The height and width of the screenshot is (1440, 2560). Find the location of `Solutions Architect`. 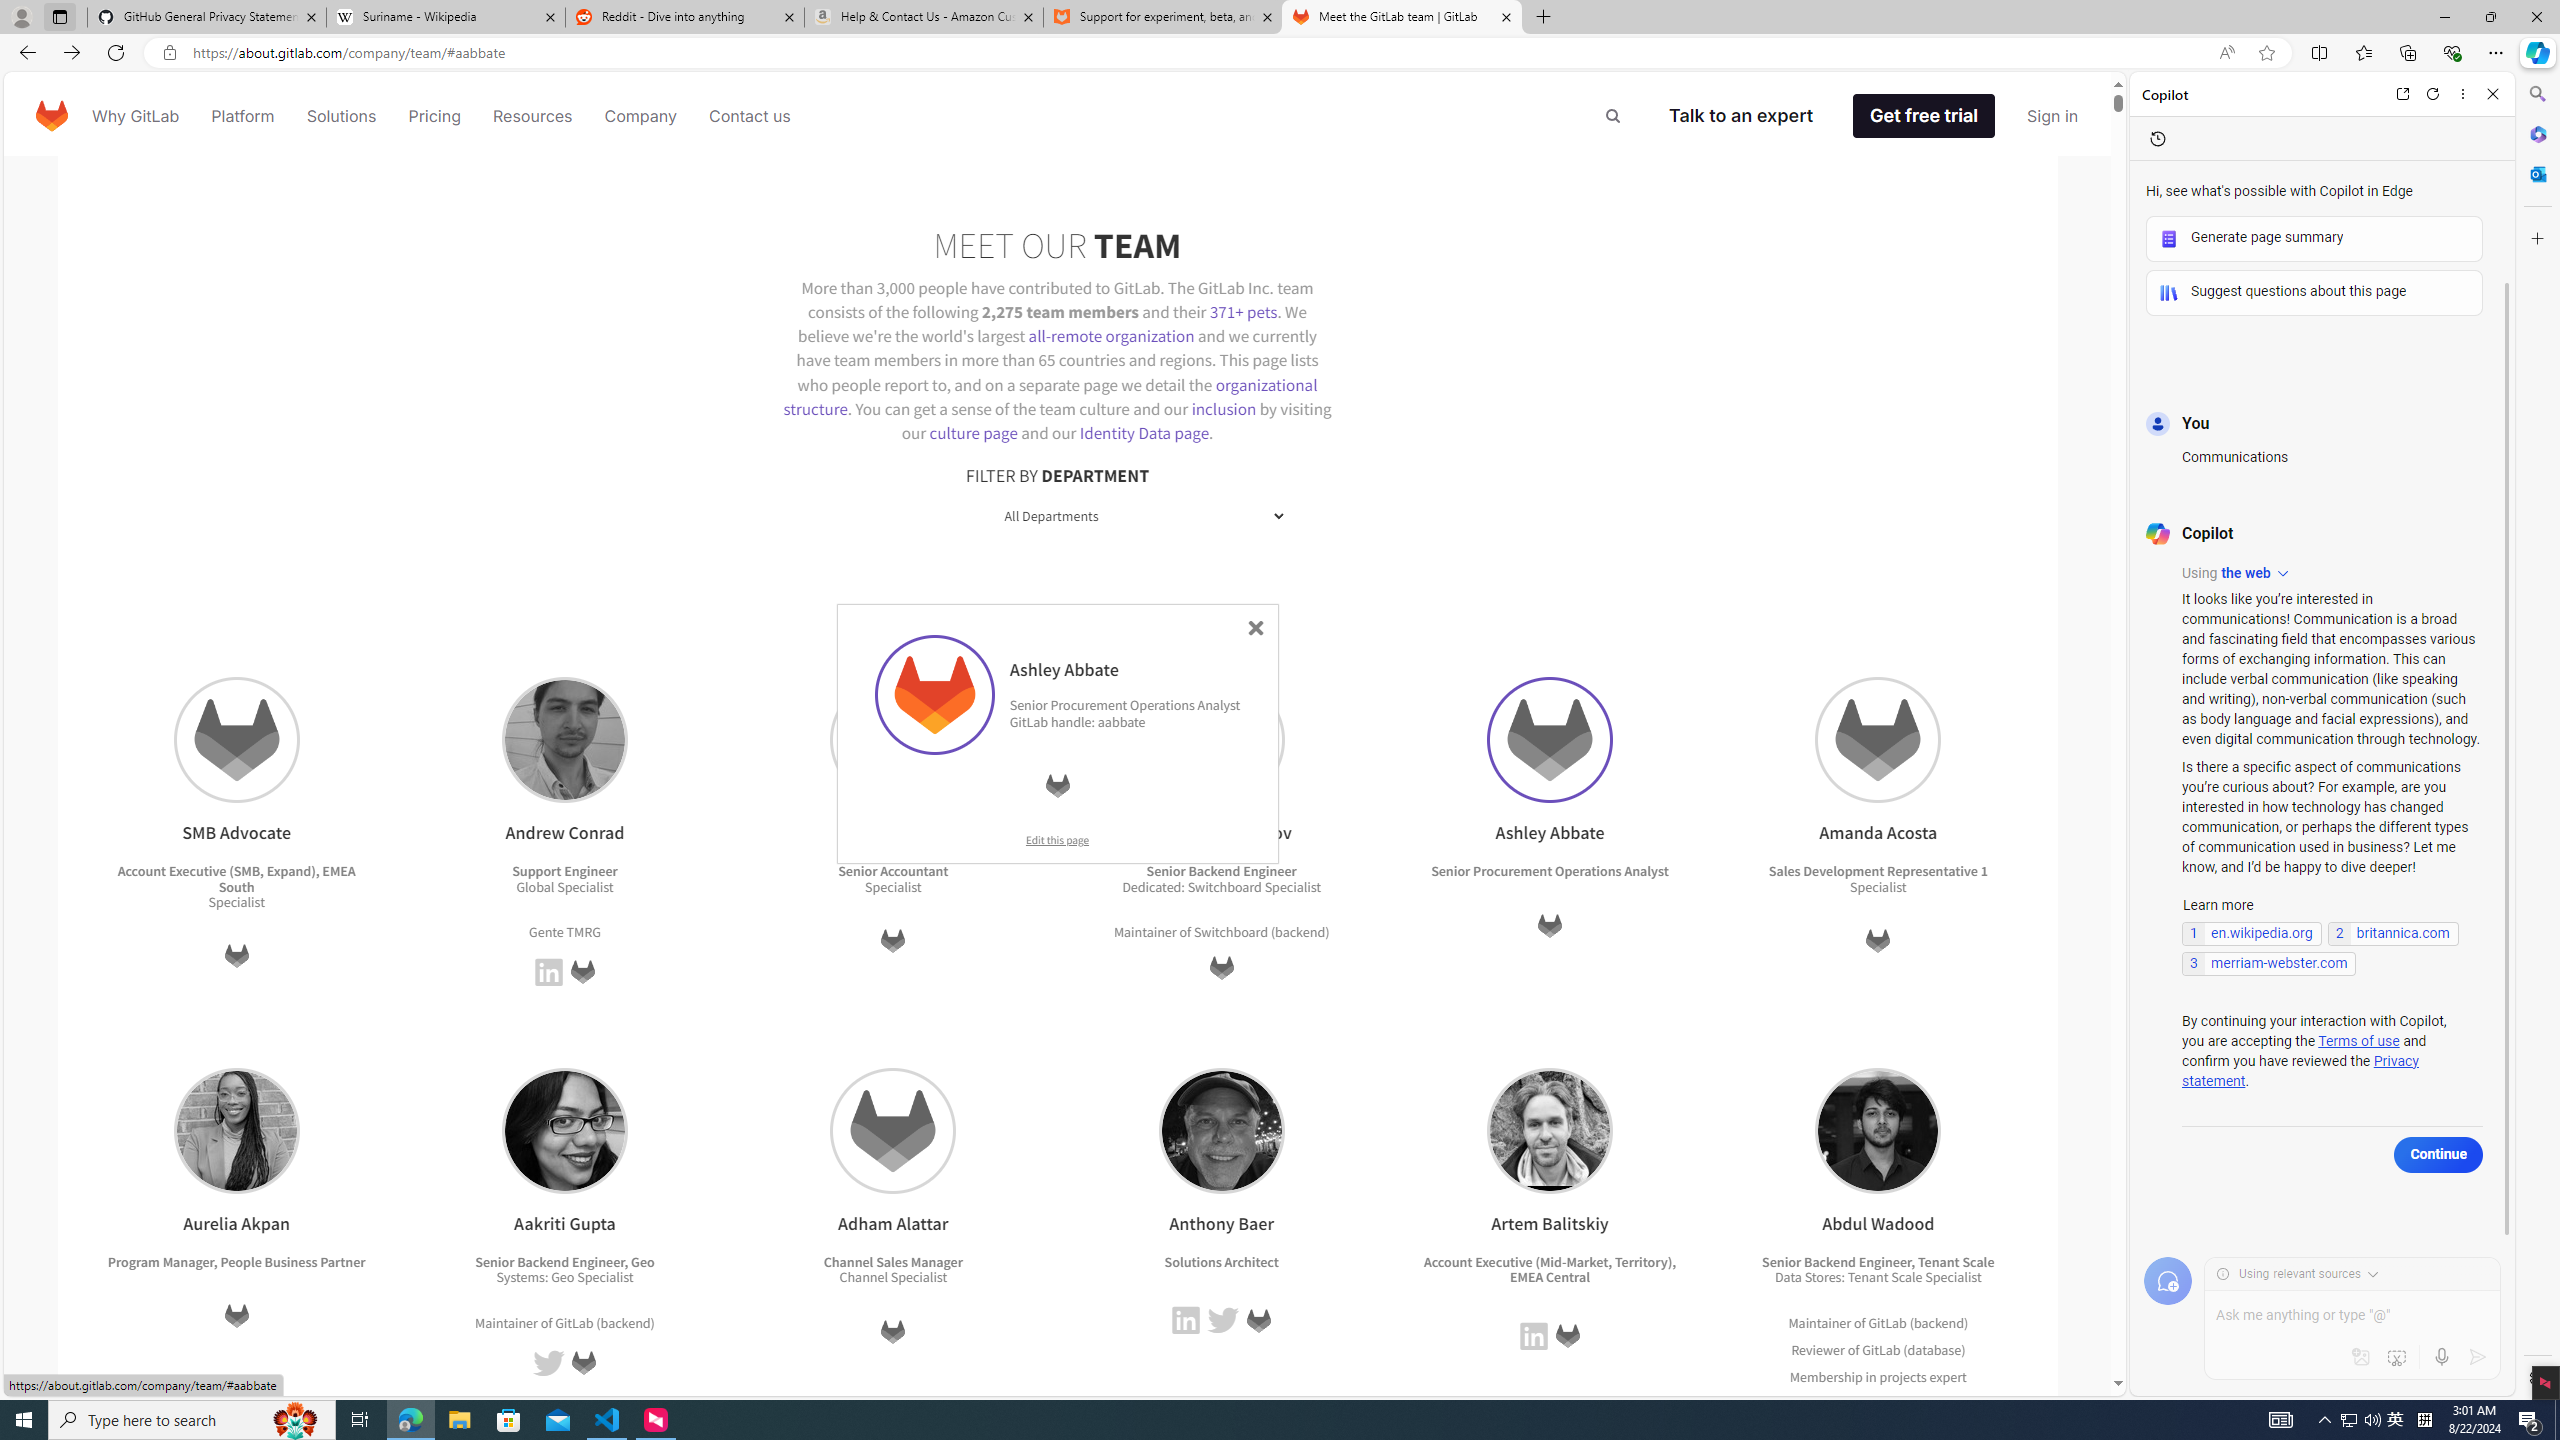

Solutions Architect is located at coordinates (1222, 1261).